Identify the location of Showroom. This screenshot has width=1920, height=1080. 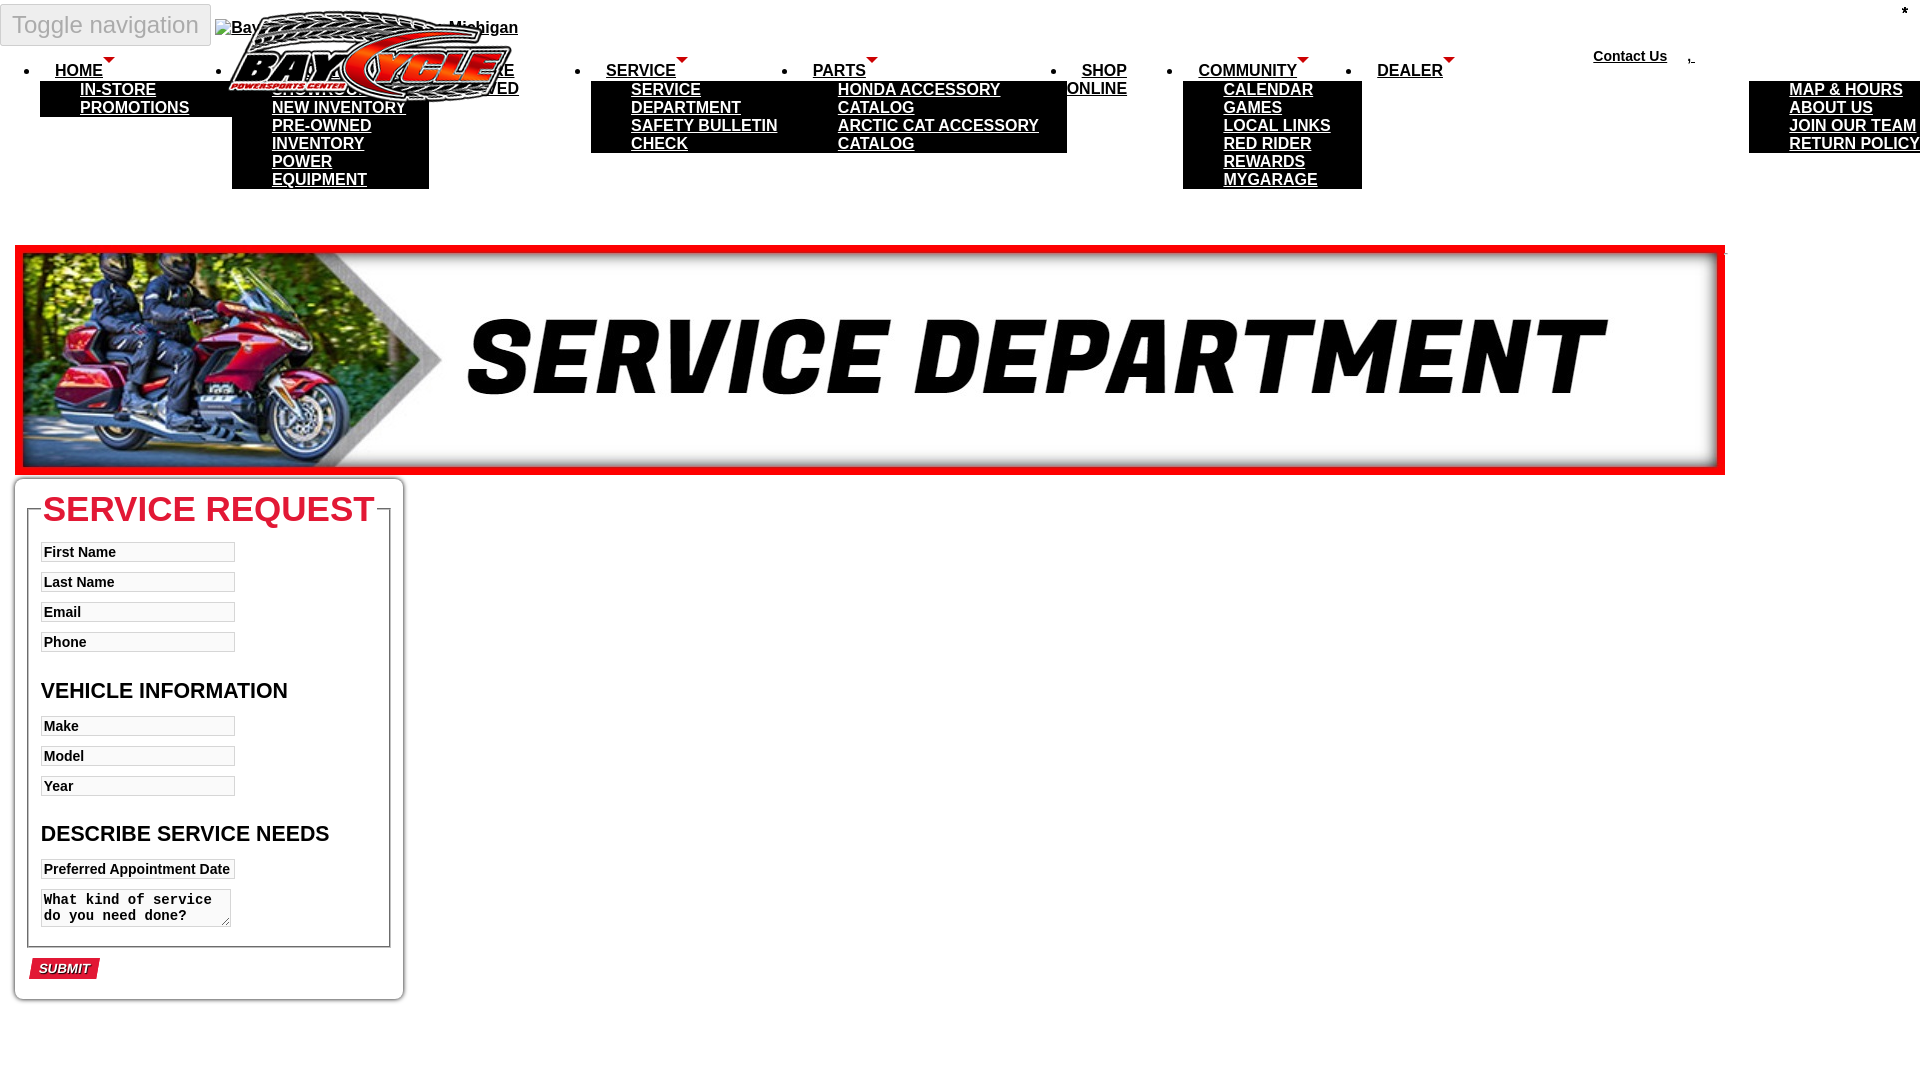
(322, 89).